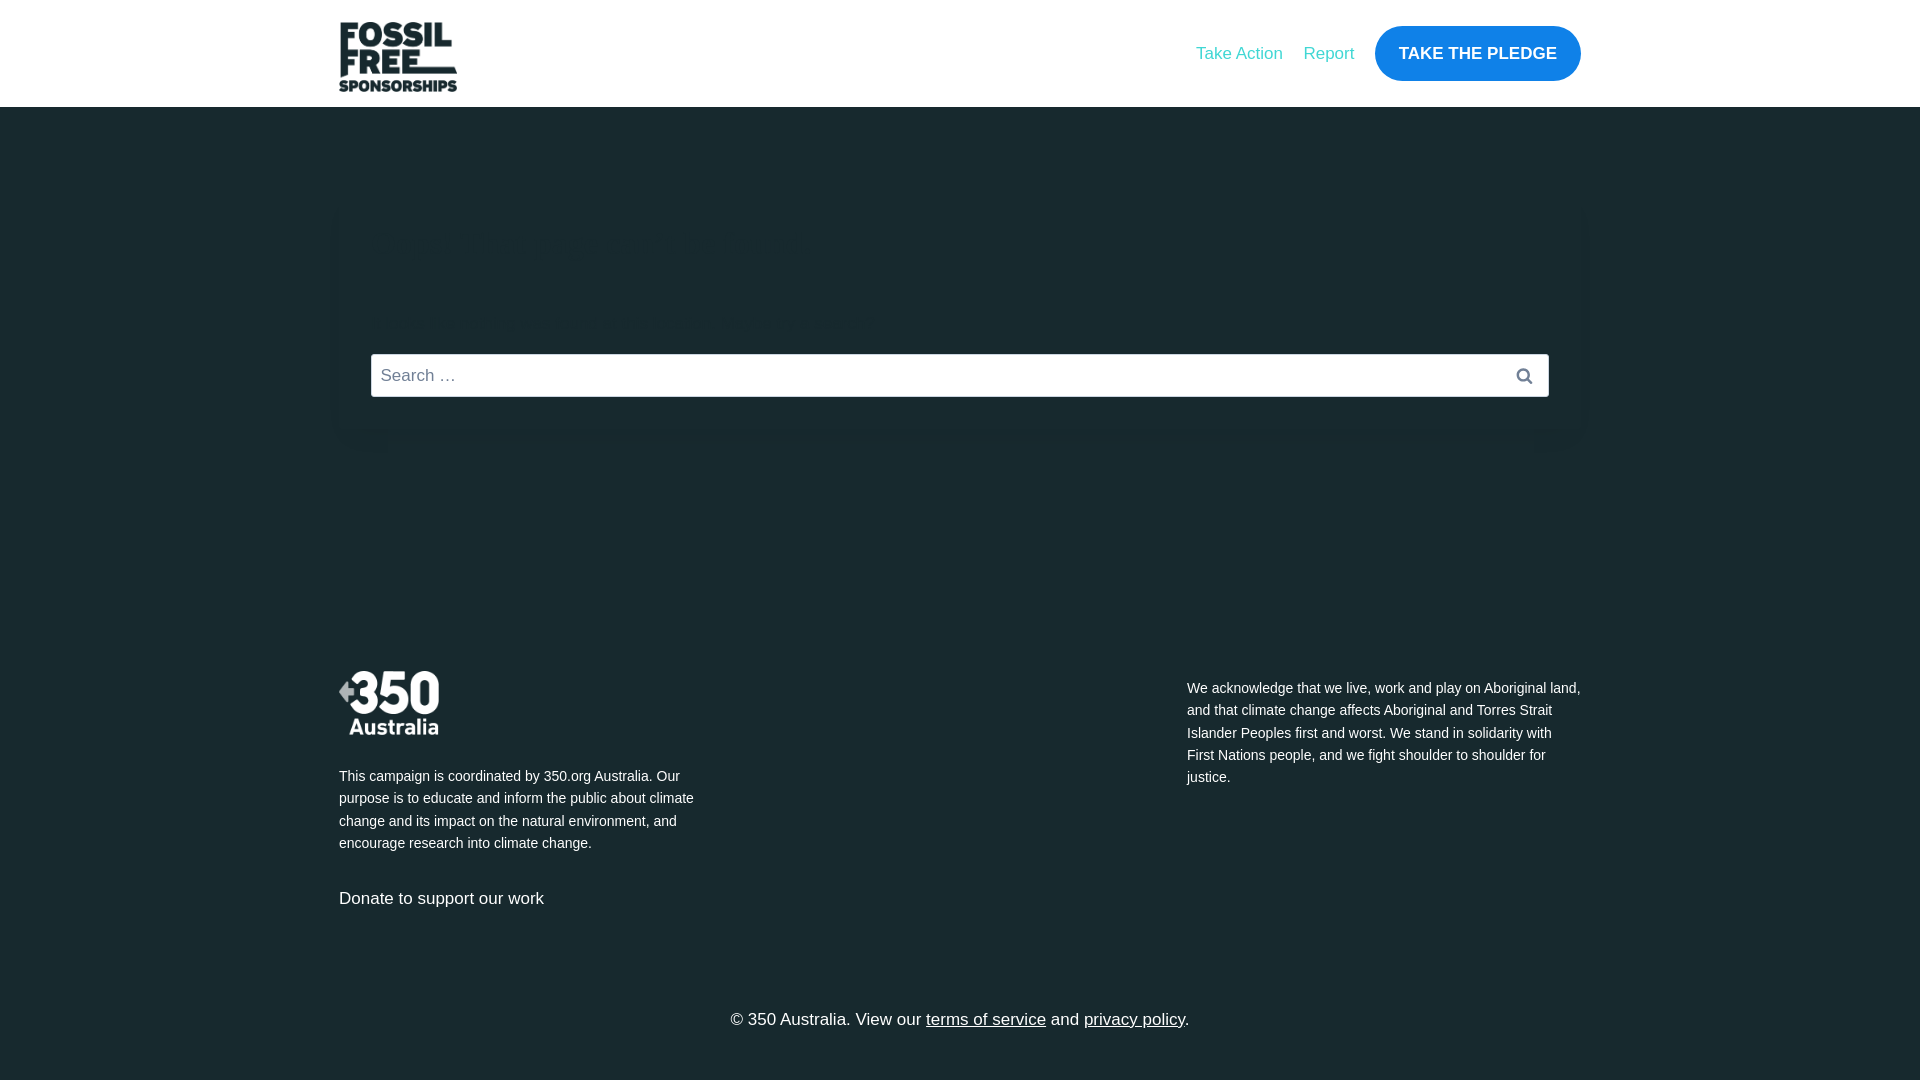 This screenshot has width=1920, height=1080. Describe the element at coordinates (1240, 54) in the screenshot. I see `Take Action` at that location.